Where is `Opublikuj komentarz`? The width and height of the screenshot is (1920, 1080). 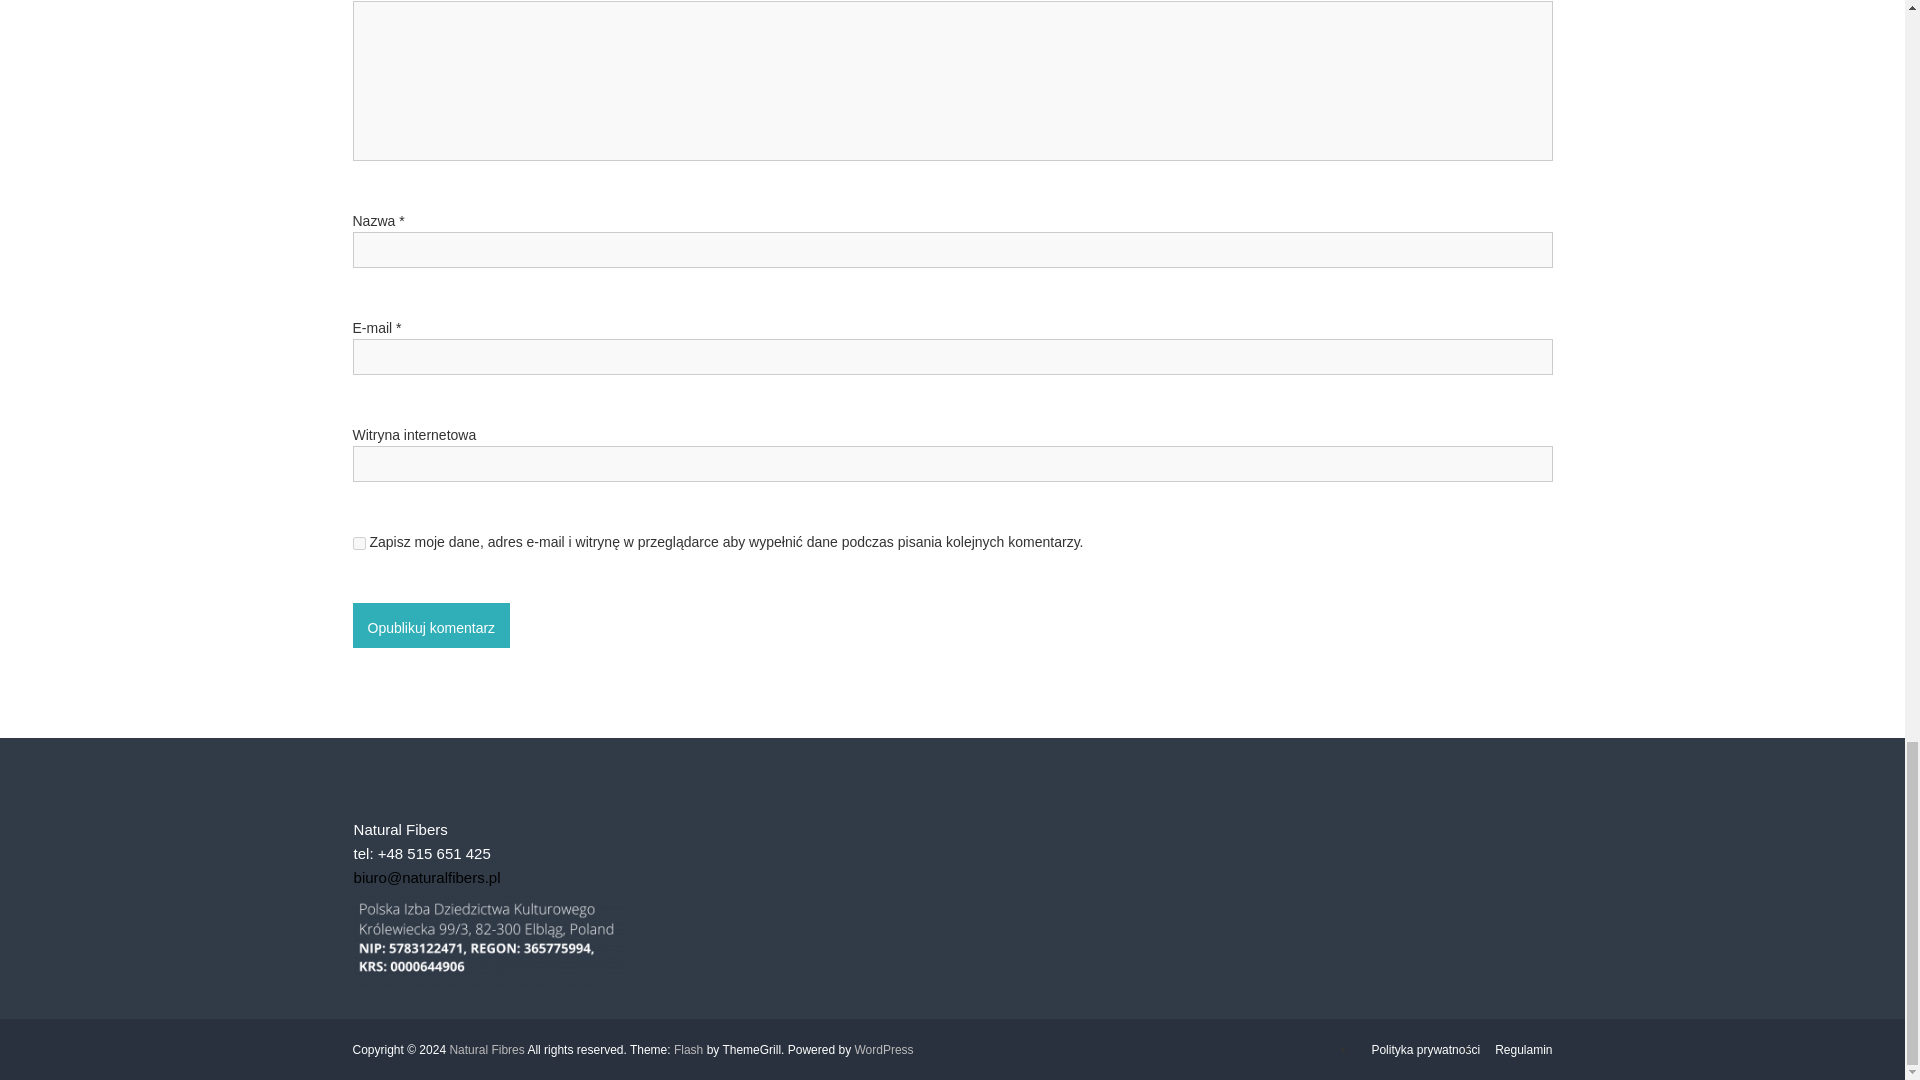
Opublikuj komentarz is located at coordinates (430, 625).